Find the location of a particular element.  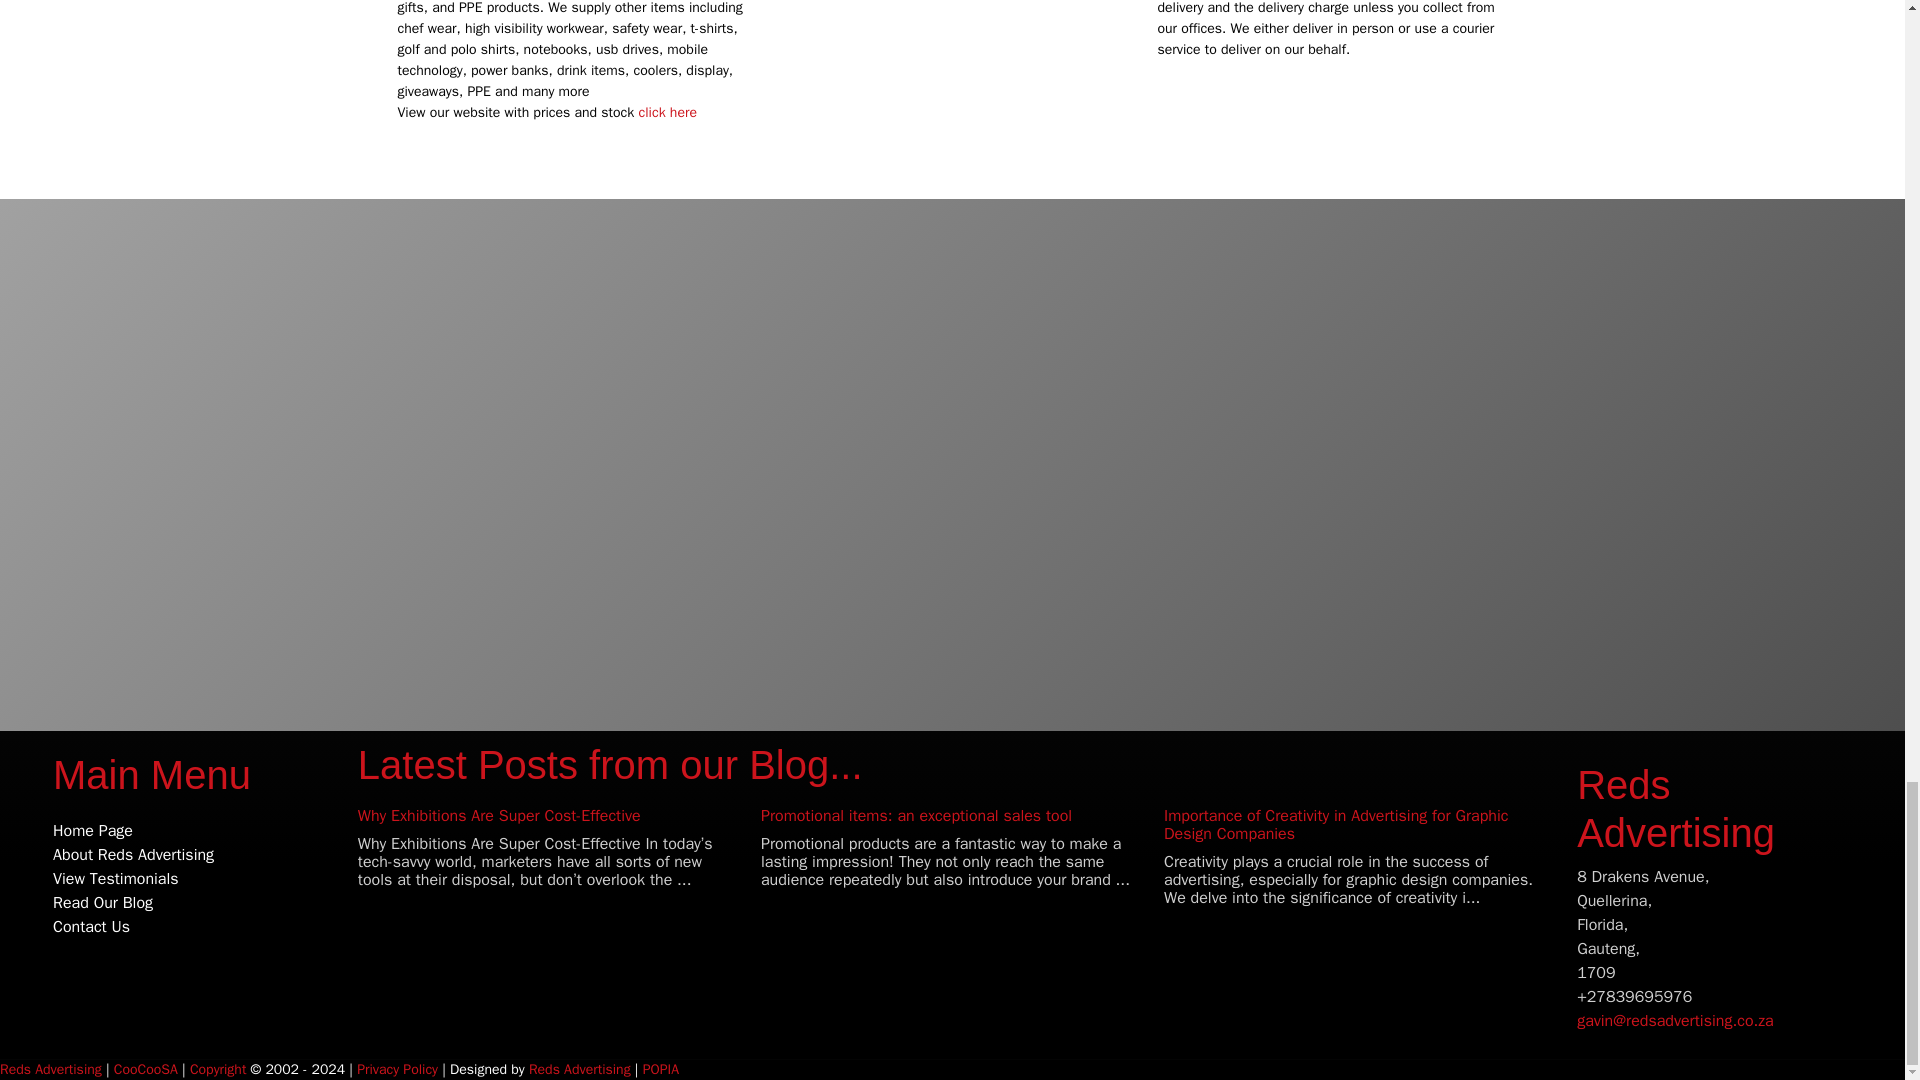

Terms and Conditions is located at coordinates (218, 1068).